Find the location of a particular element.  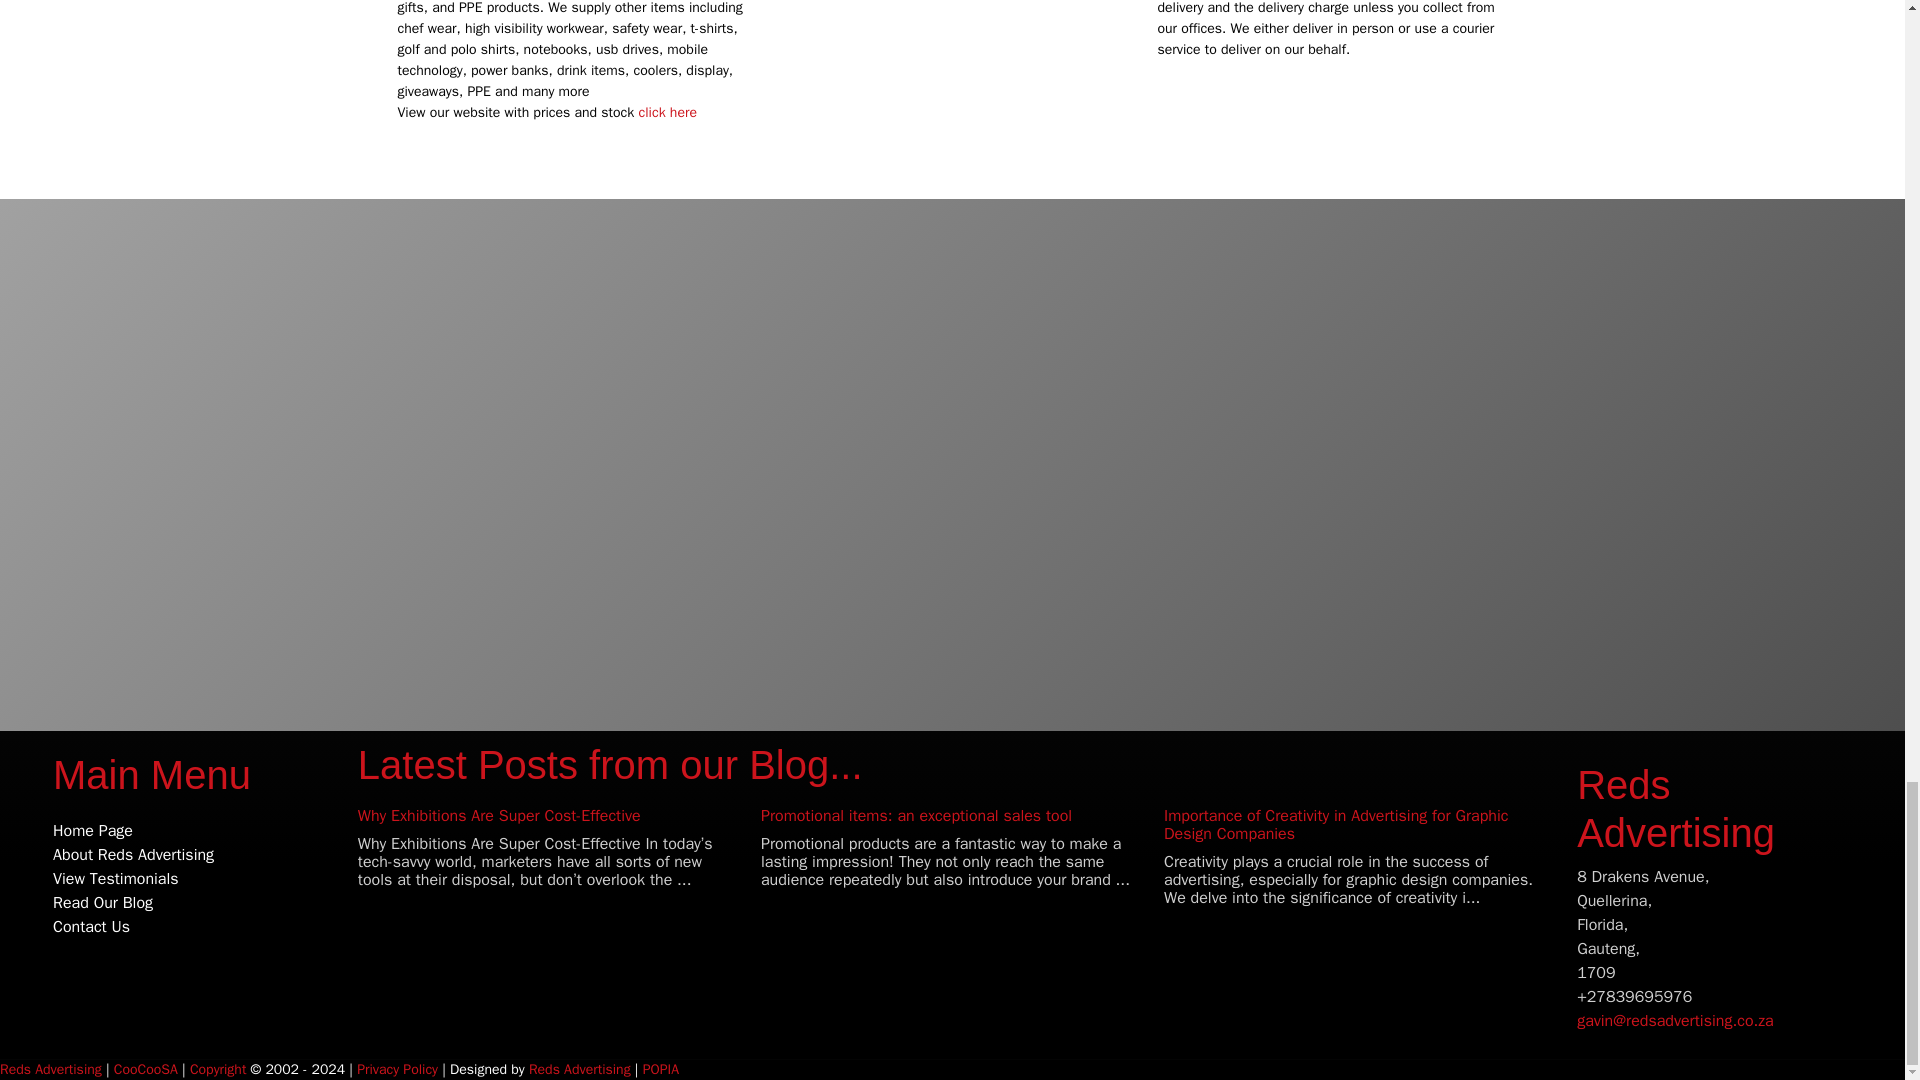

Terms and Conditions is located at coordinates (218, 1068).